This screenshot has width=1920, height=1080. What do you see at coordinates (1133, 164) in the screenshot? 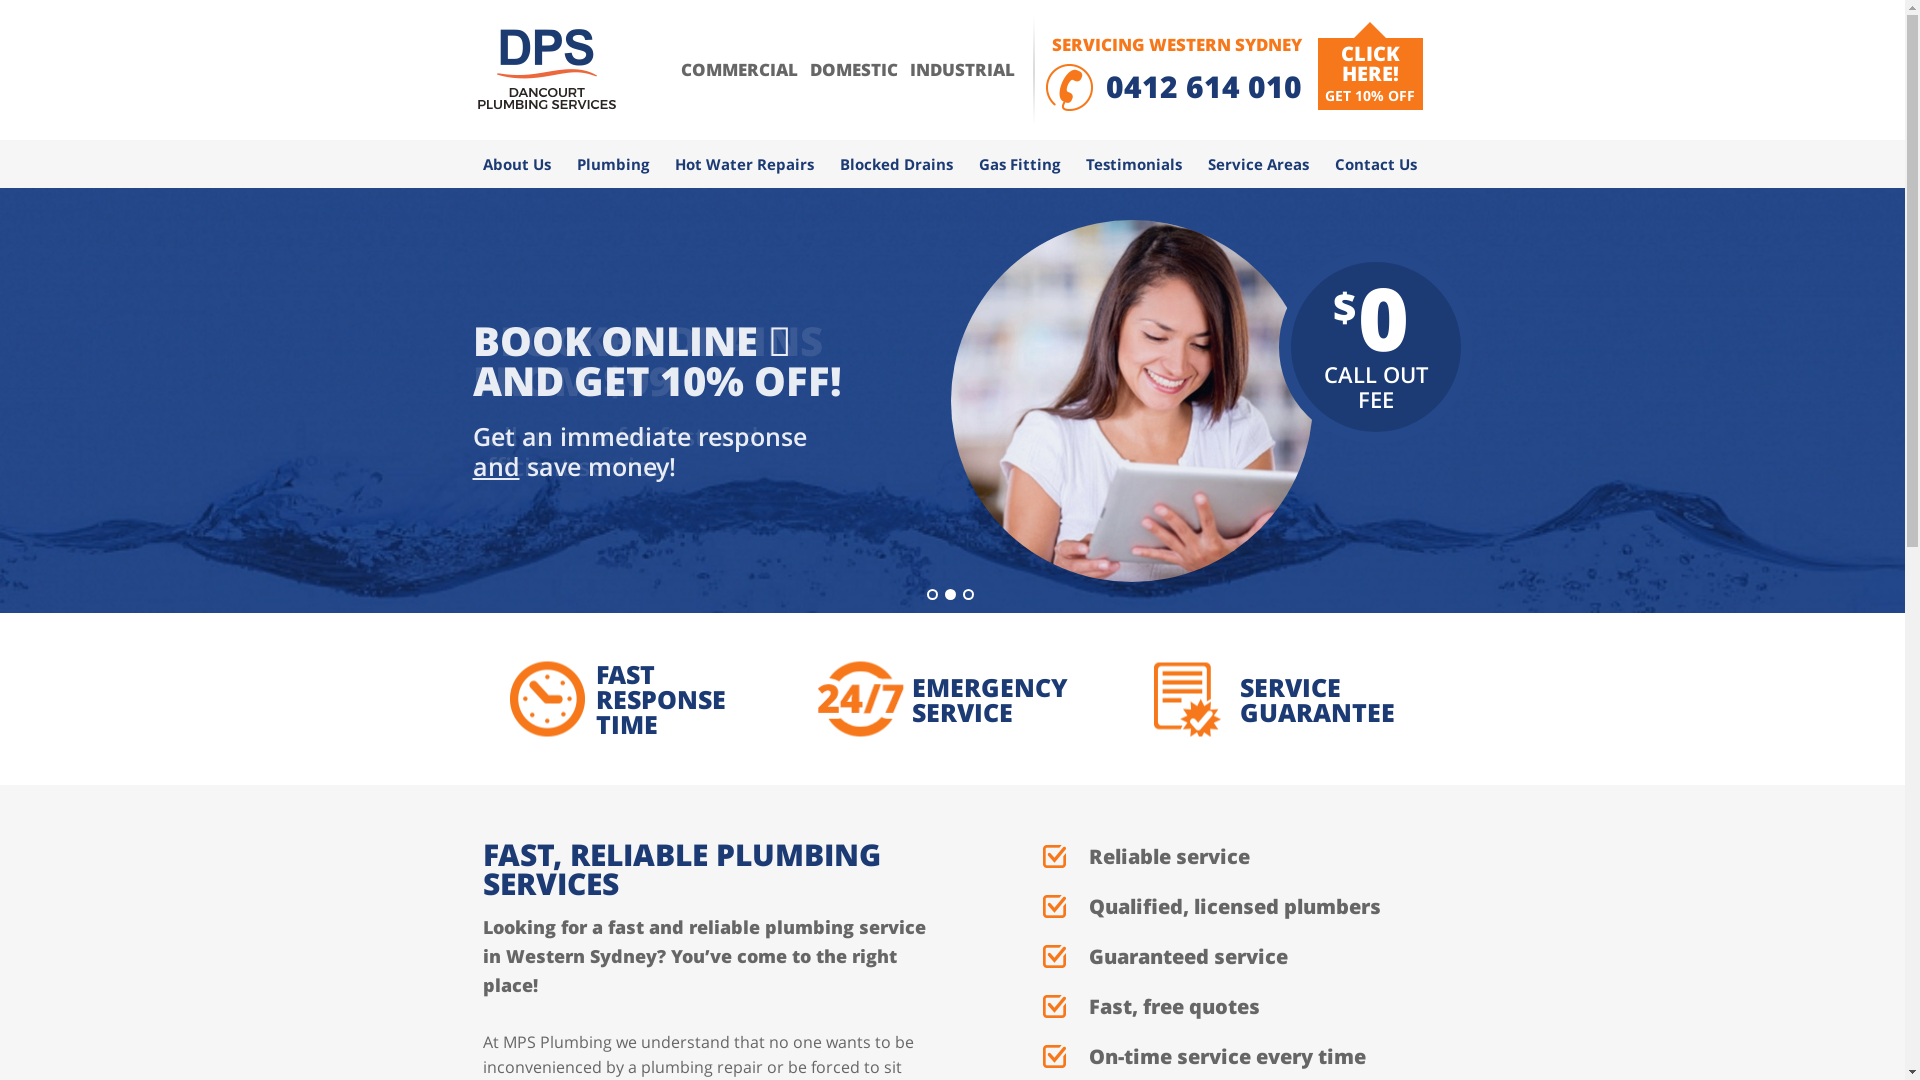
I see `Testimonials` at bounding box center [1133, 164].